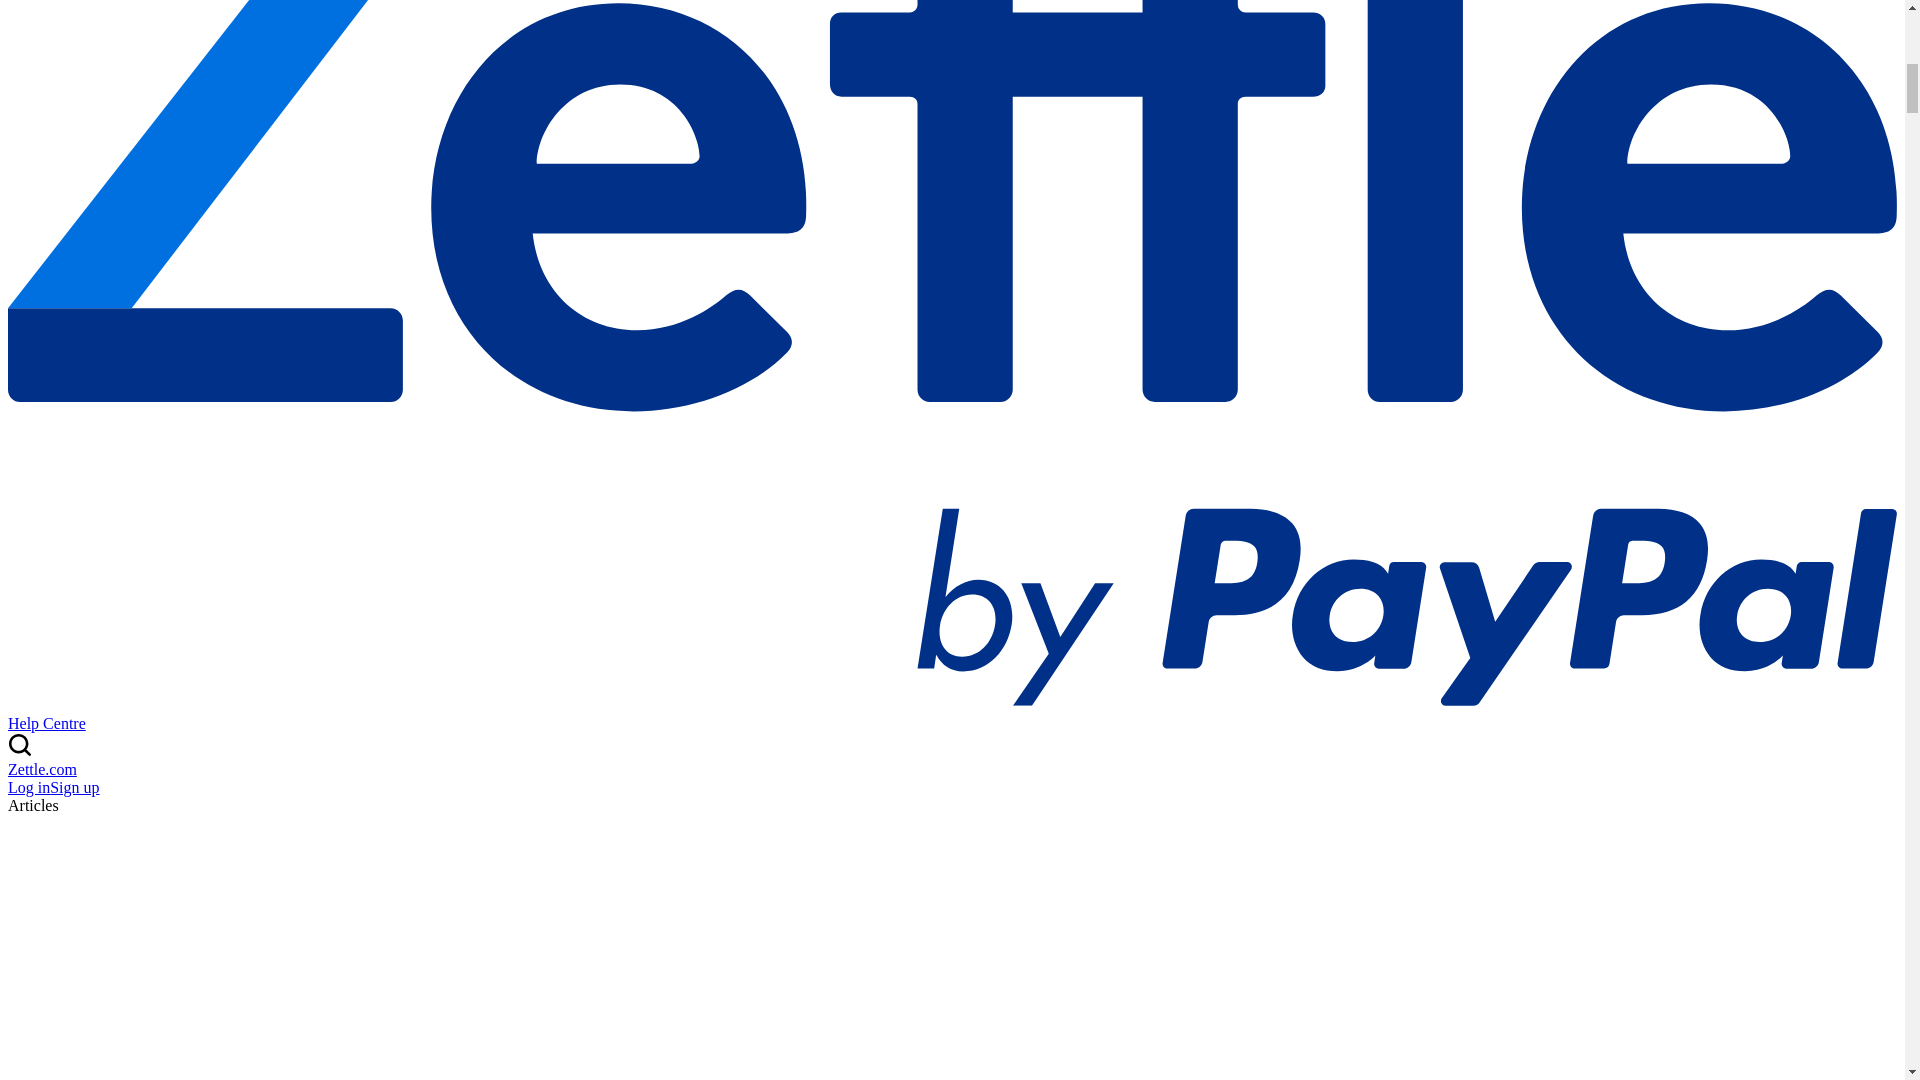 This screenshot has height=1080, width=1920. I want to click on Log in, so click(28, 786).